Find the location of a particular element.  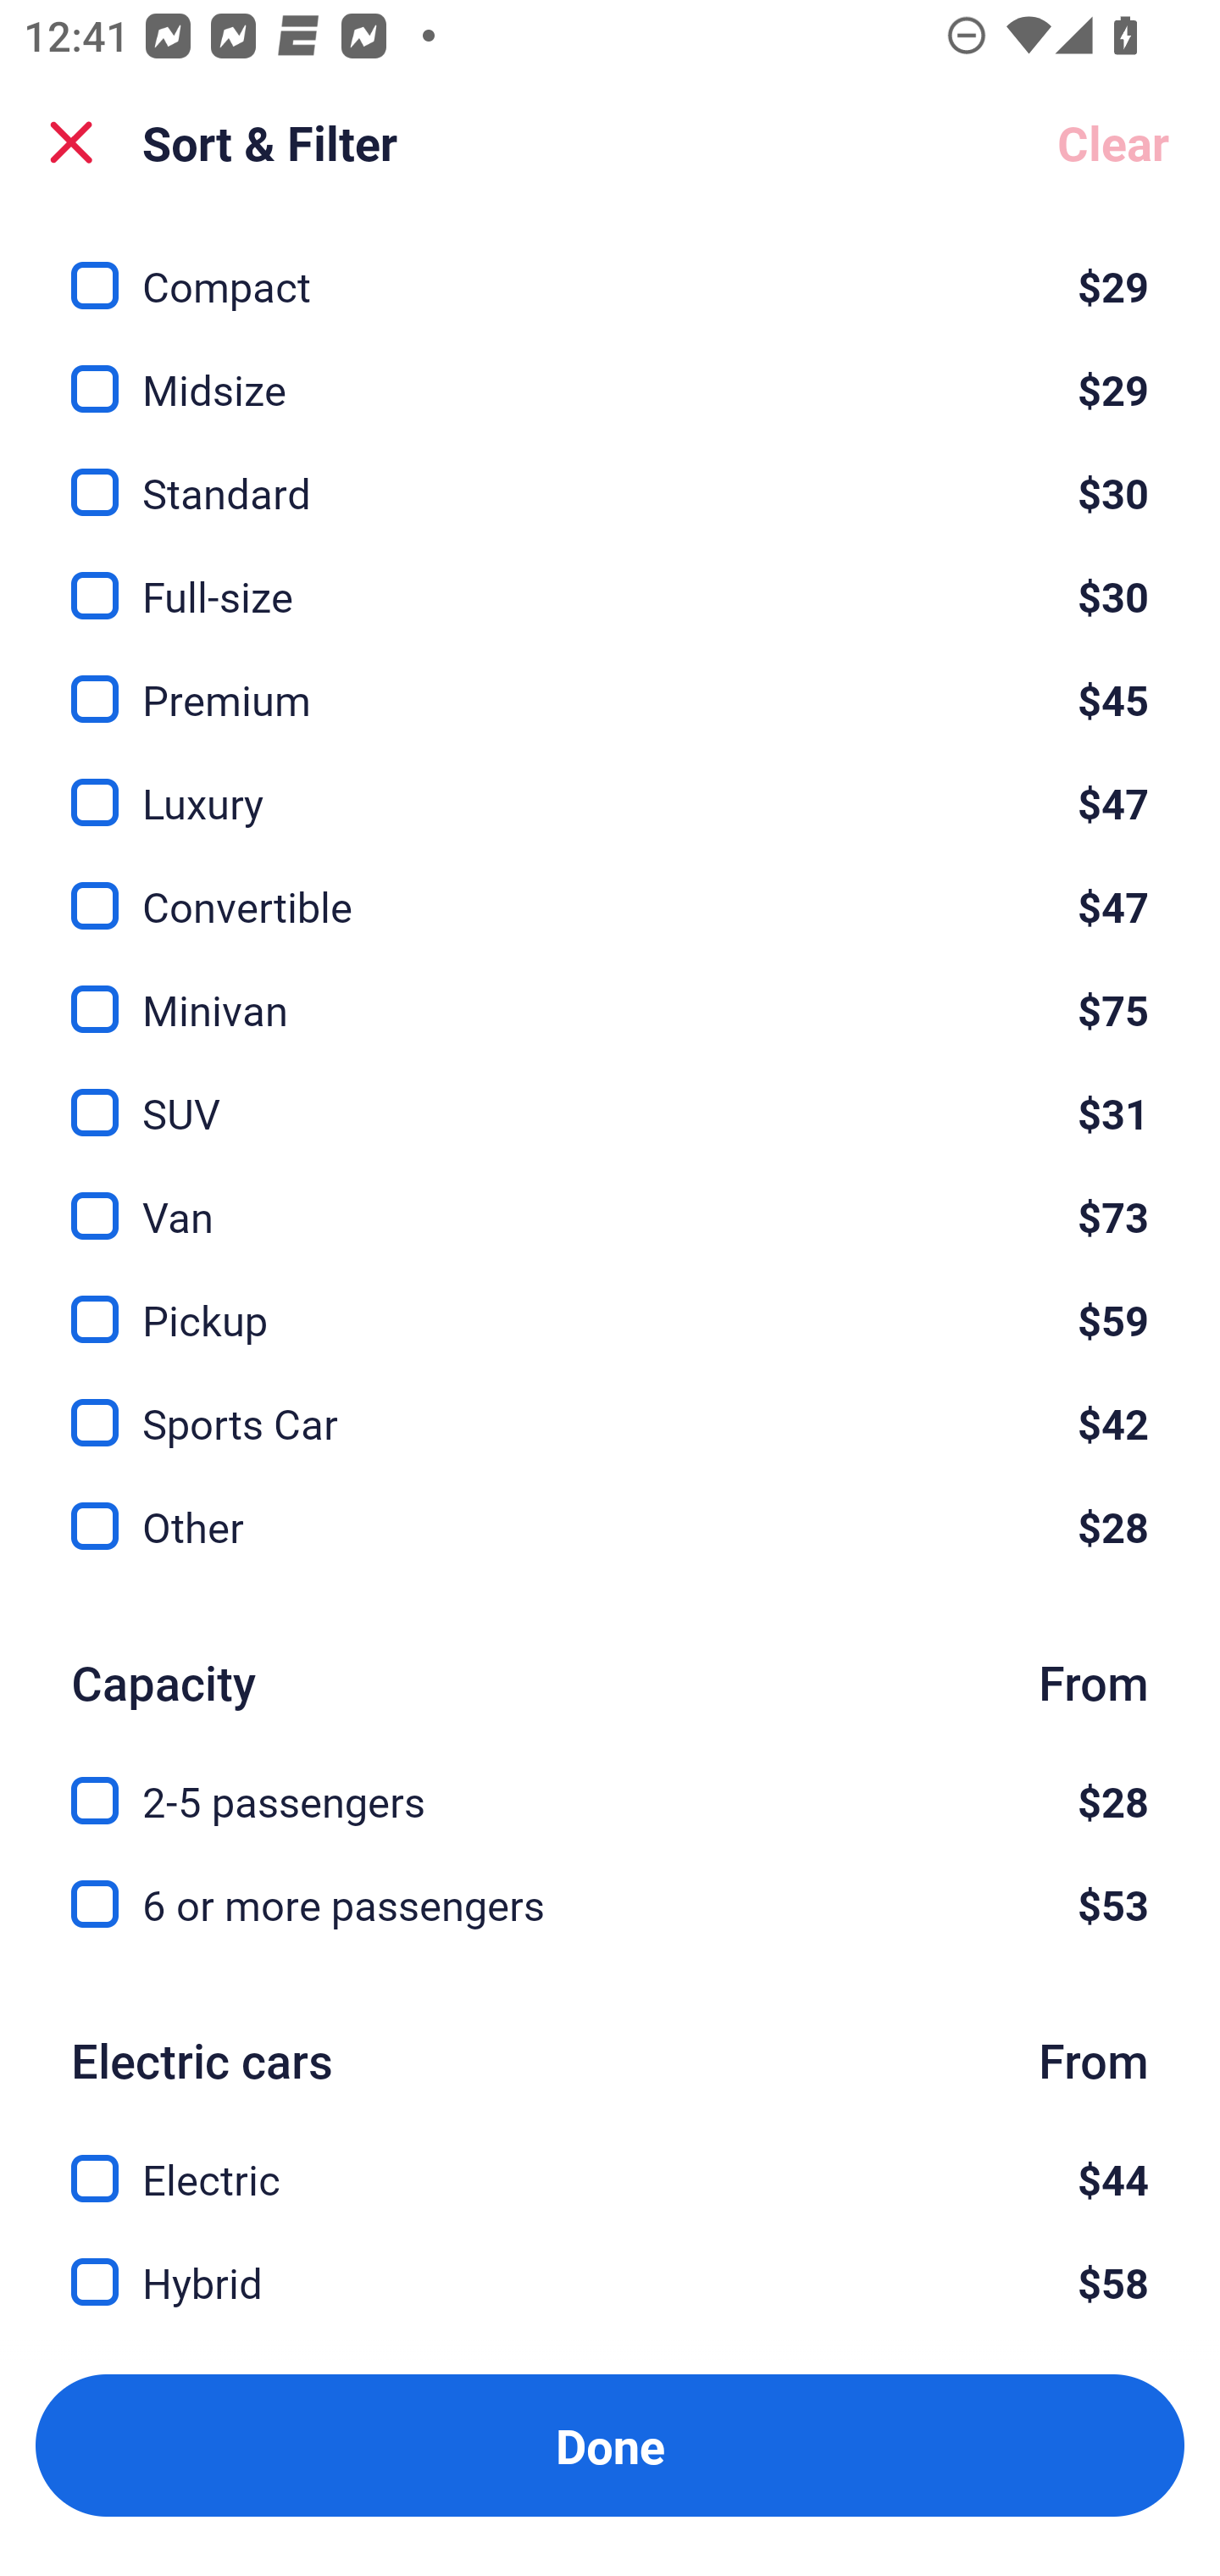

Other, $28 Other $28 is located at coordinates (610, 1525).